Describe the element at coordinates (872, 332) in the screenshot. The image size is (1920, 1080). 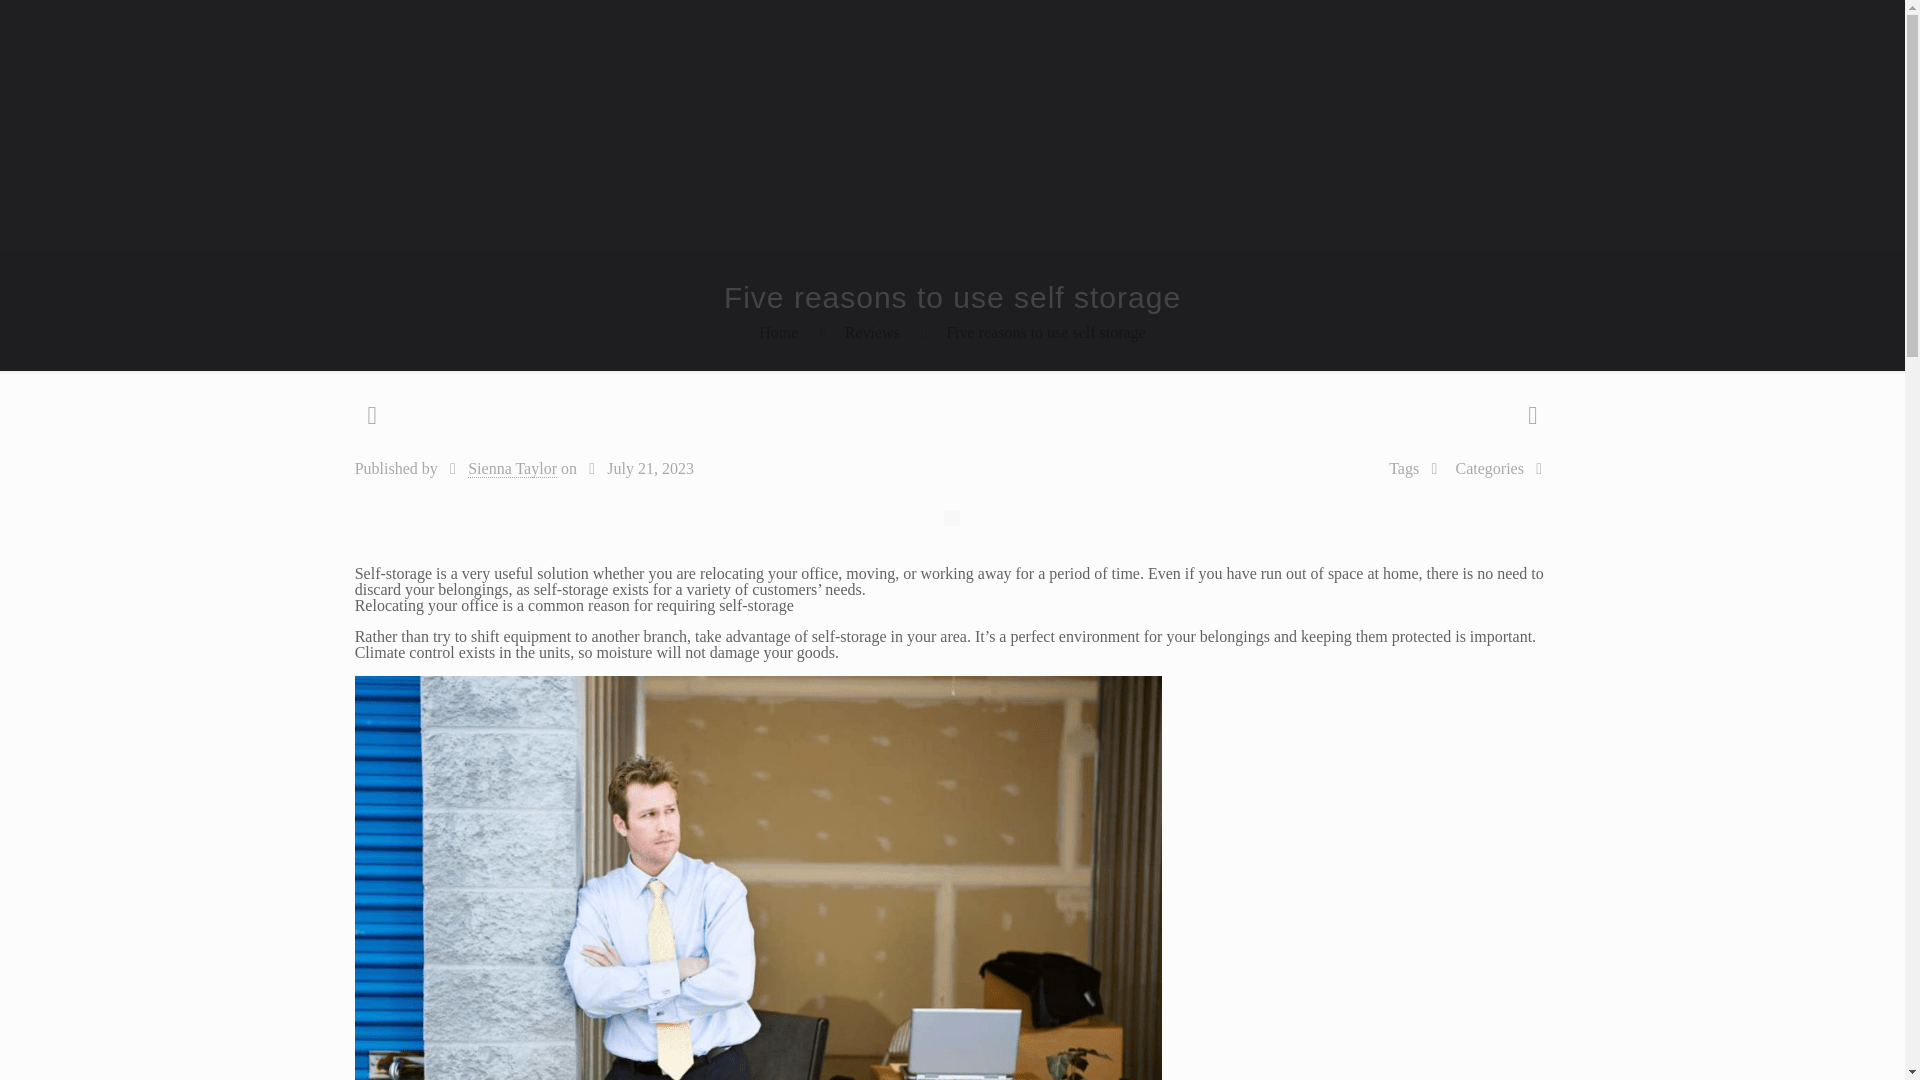
I see `Reviews` at that location.